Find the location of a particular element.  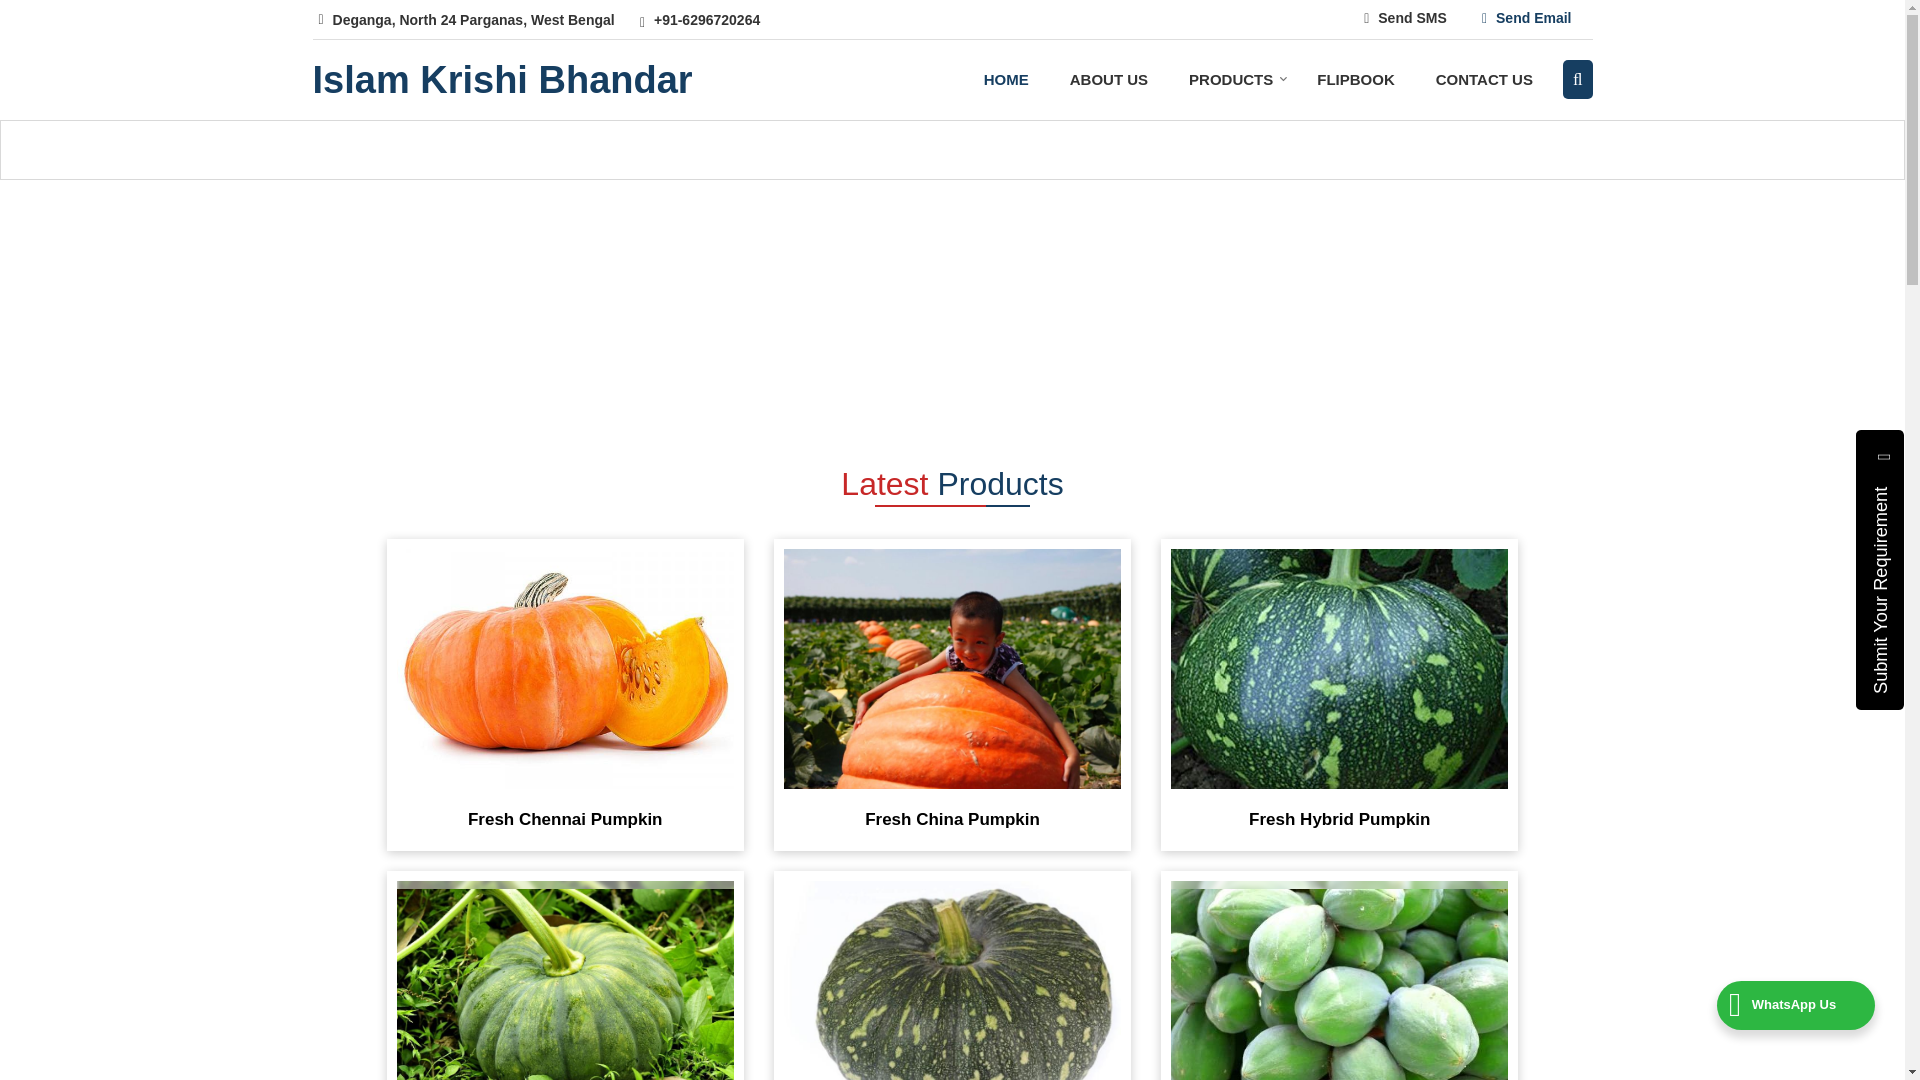

Enquiry Now is located at coordinates (616, 710).